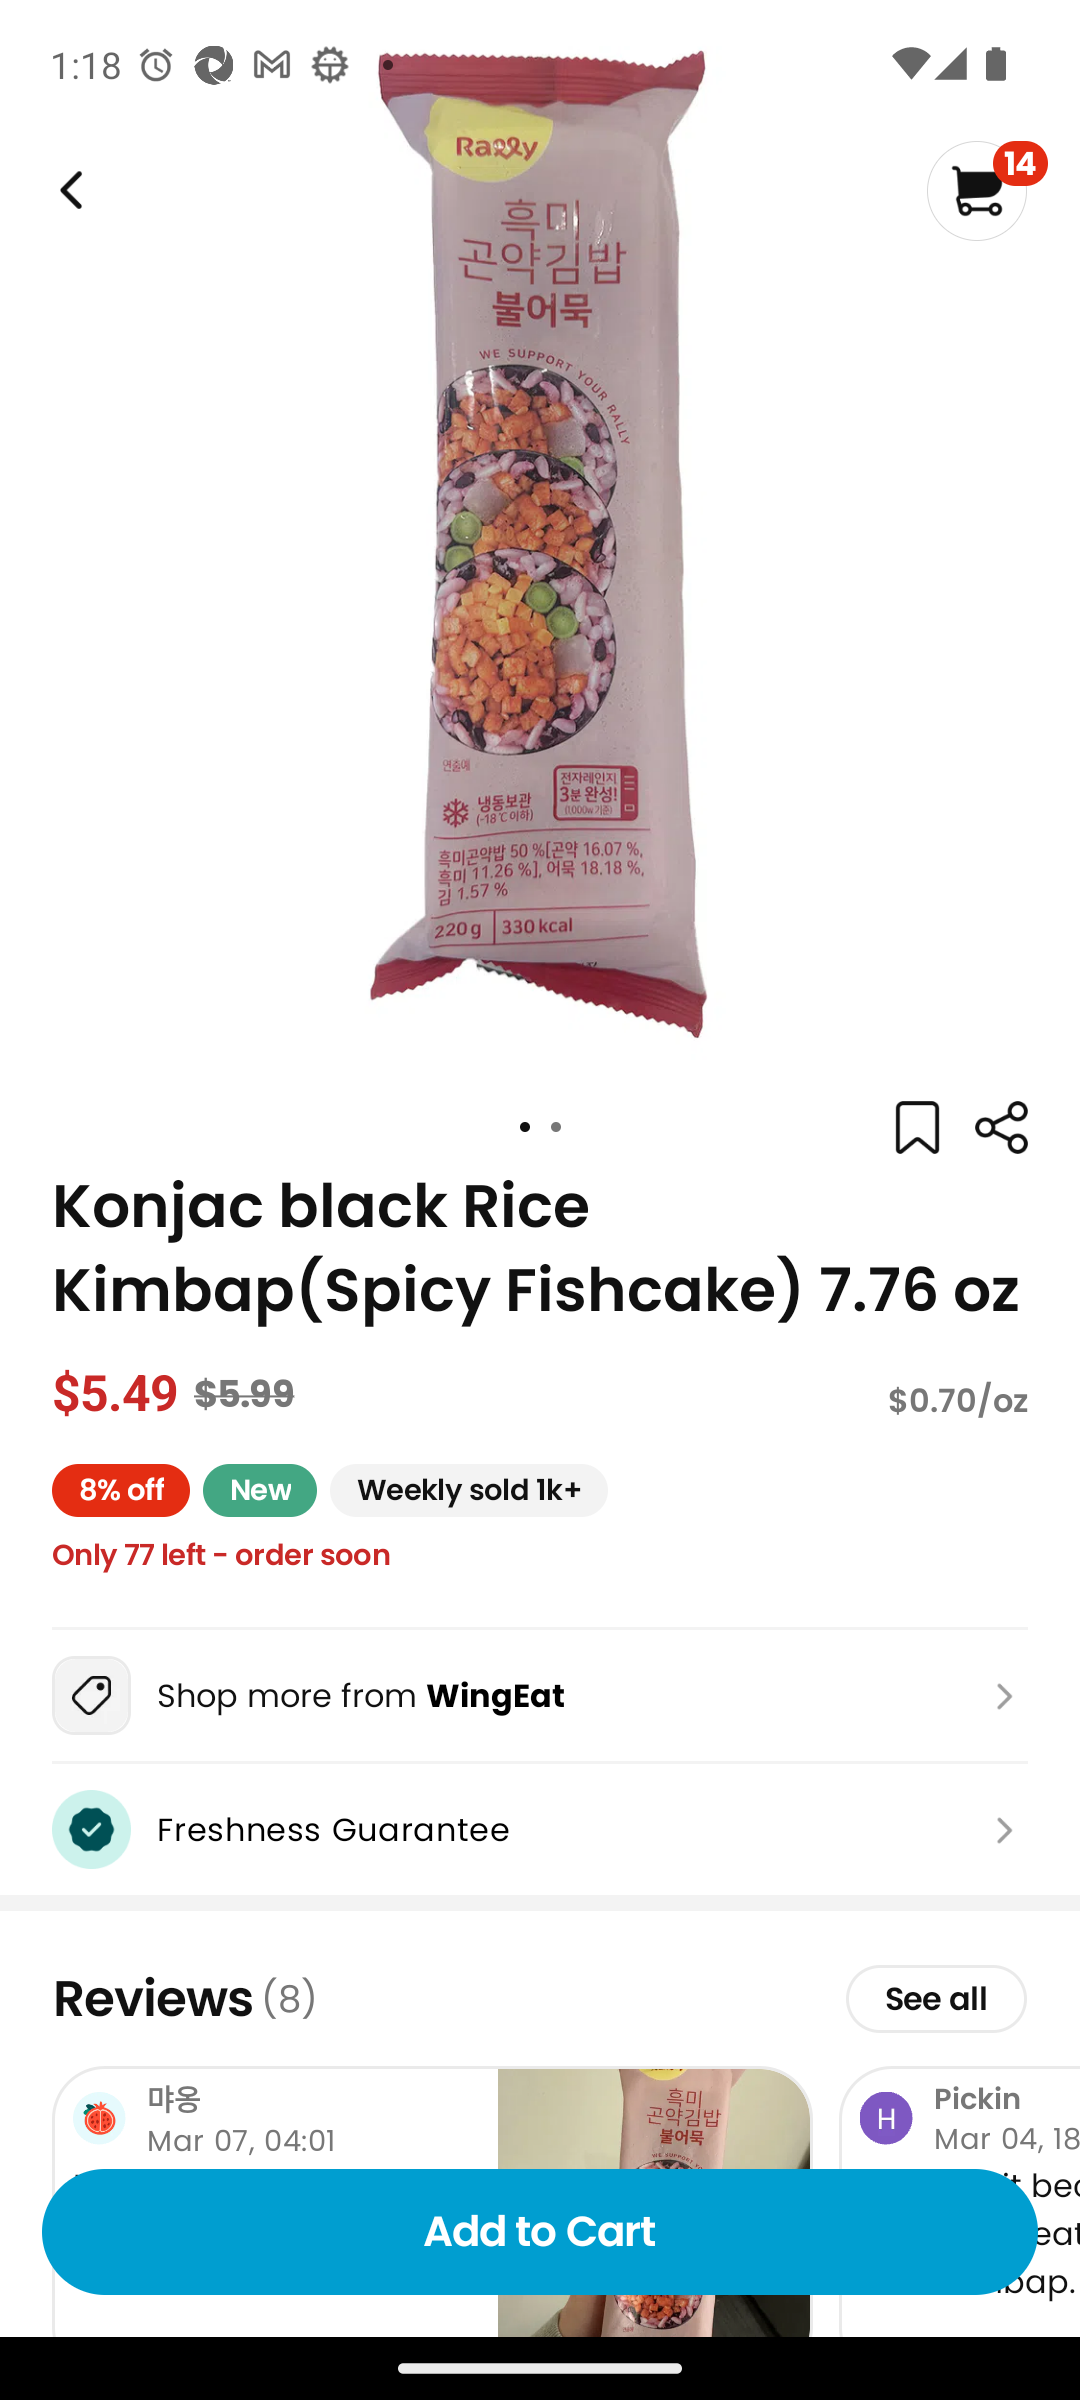 This screenshot has width=1080, height=2400. Describe the element at coordinates (540, 2232) in the screenshot. I see `Add to Cart` at that location.